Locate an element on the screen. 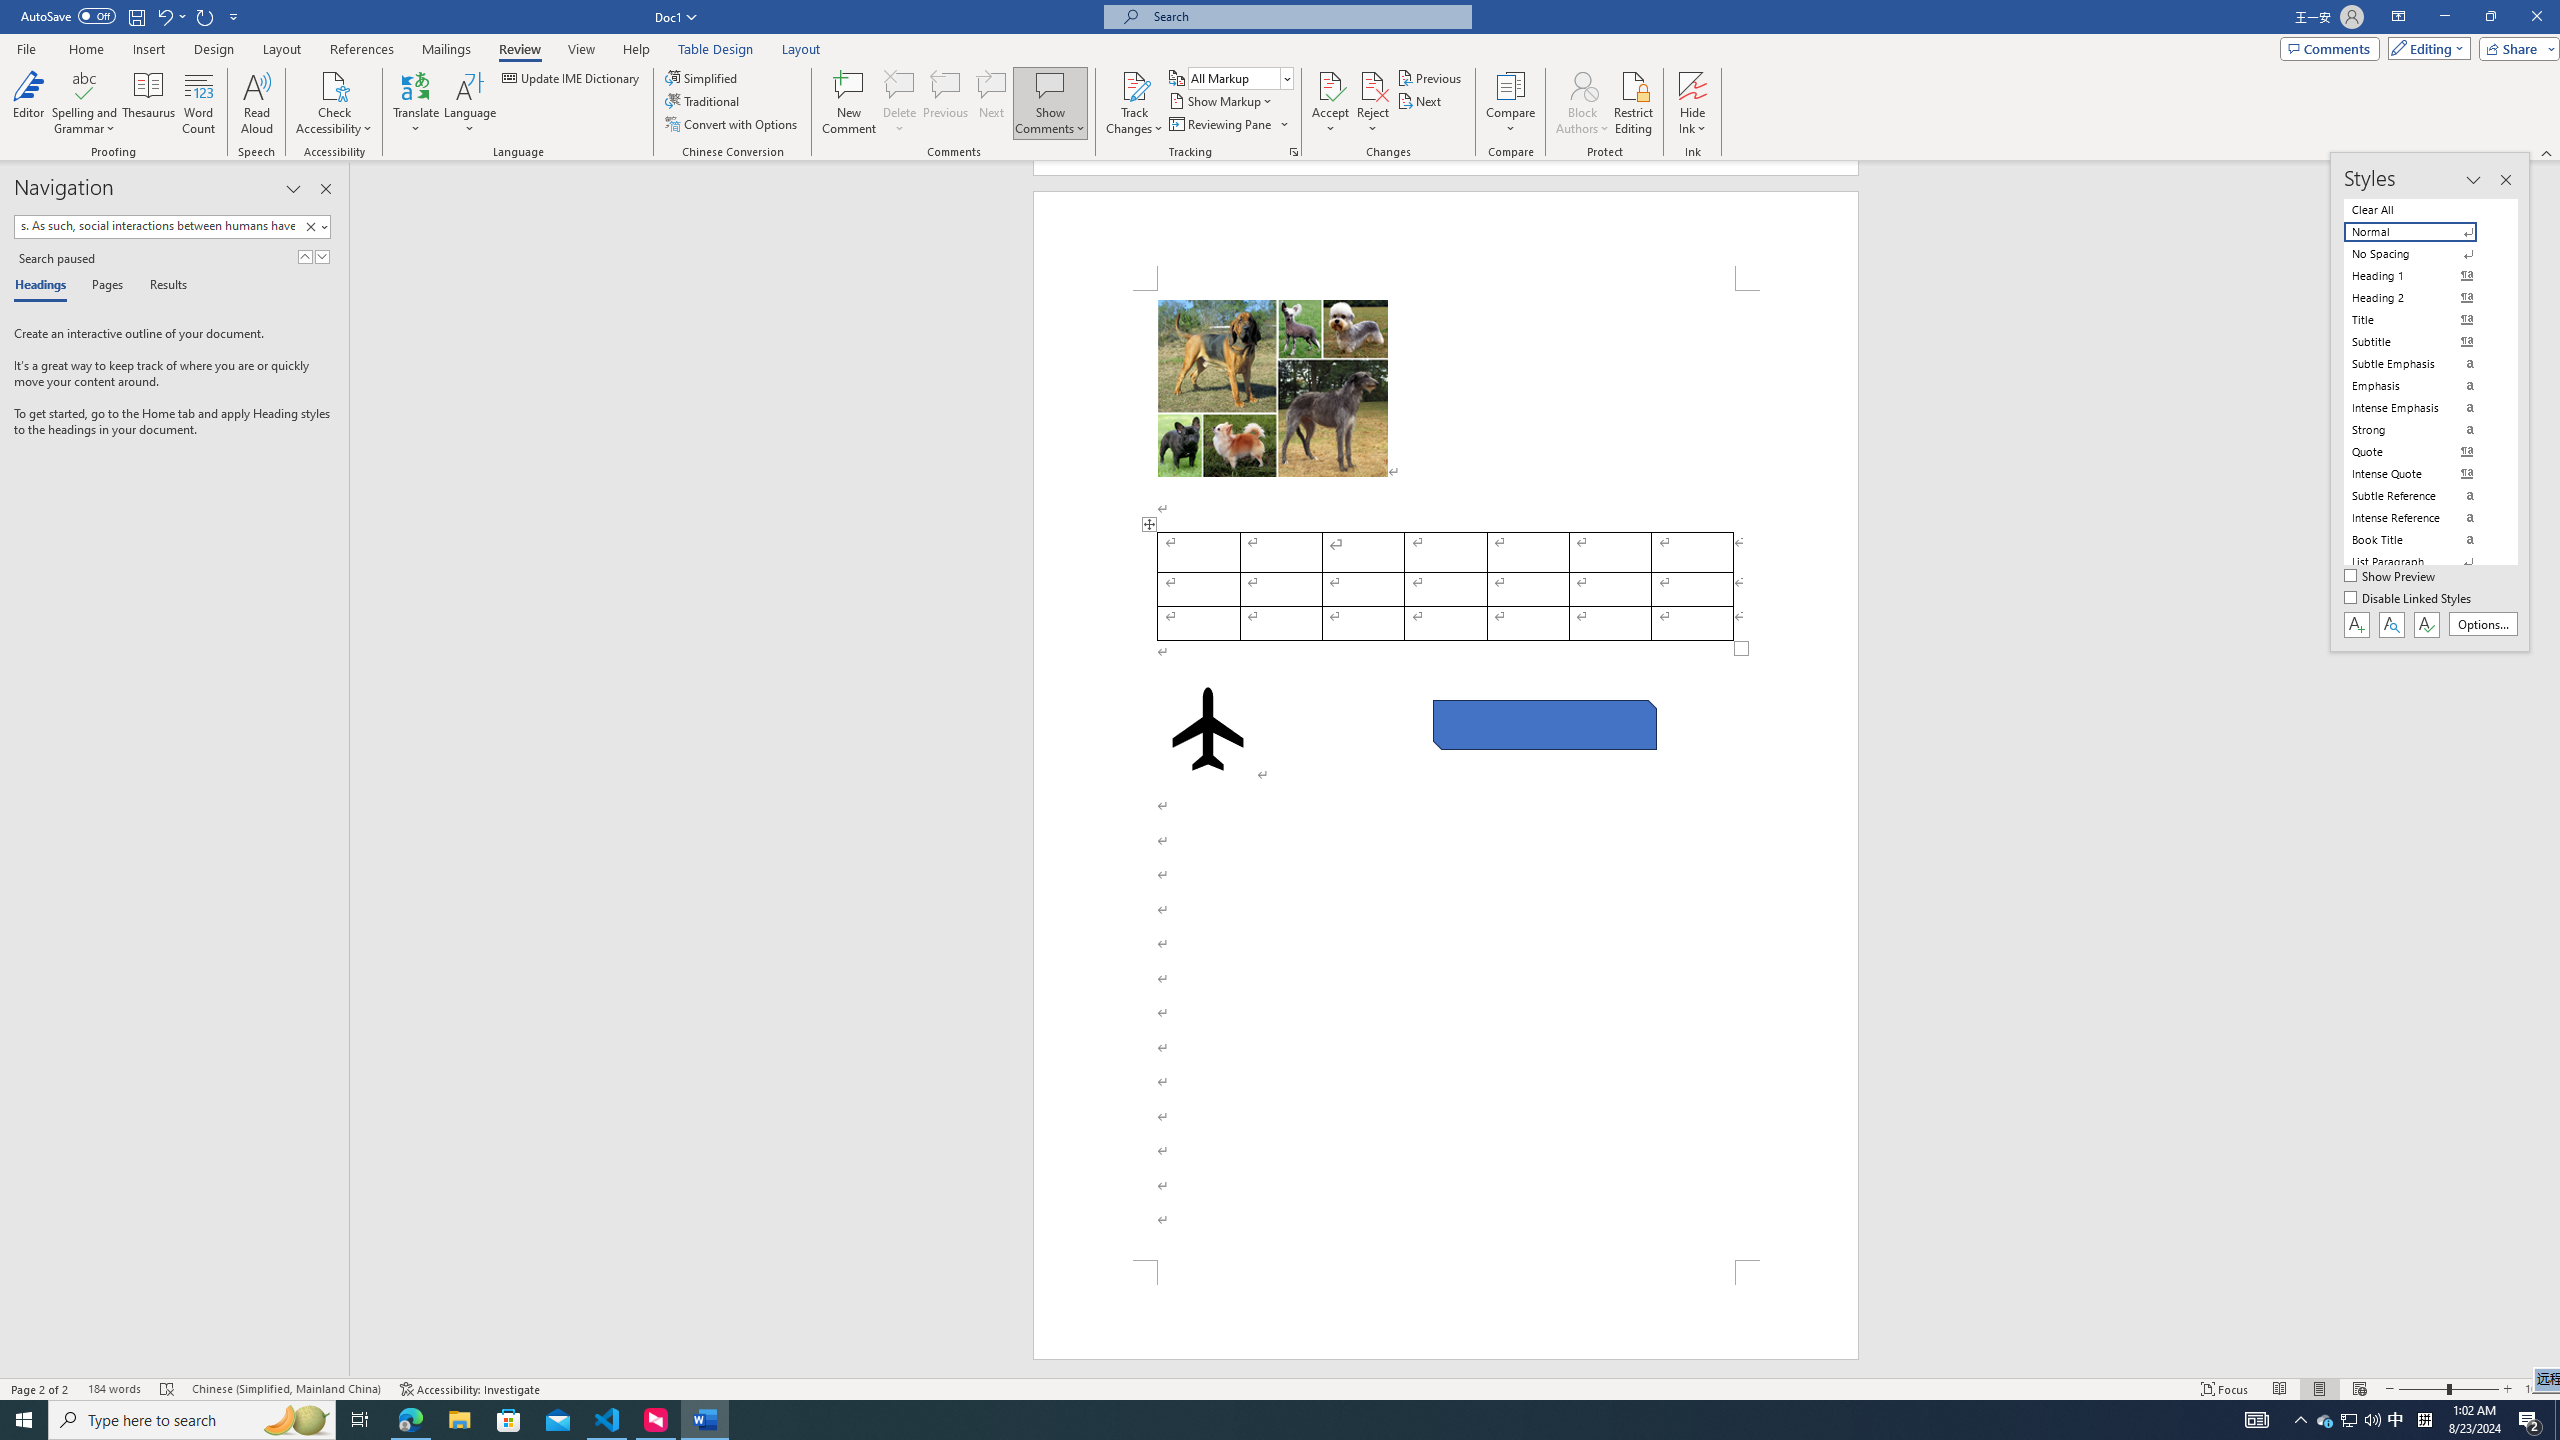 The width and height of the screenshot is (2560, 1440). Intense Quote is located at coordinates (2422, 474).